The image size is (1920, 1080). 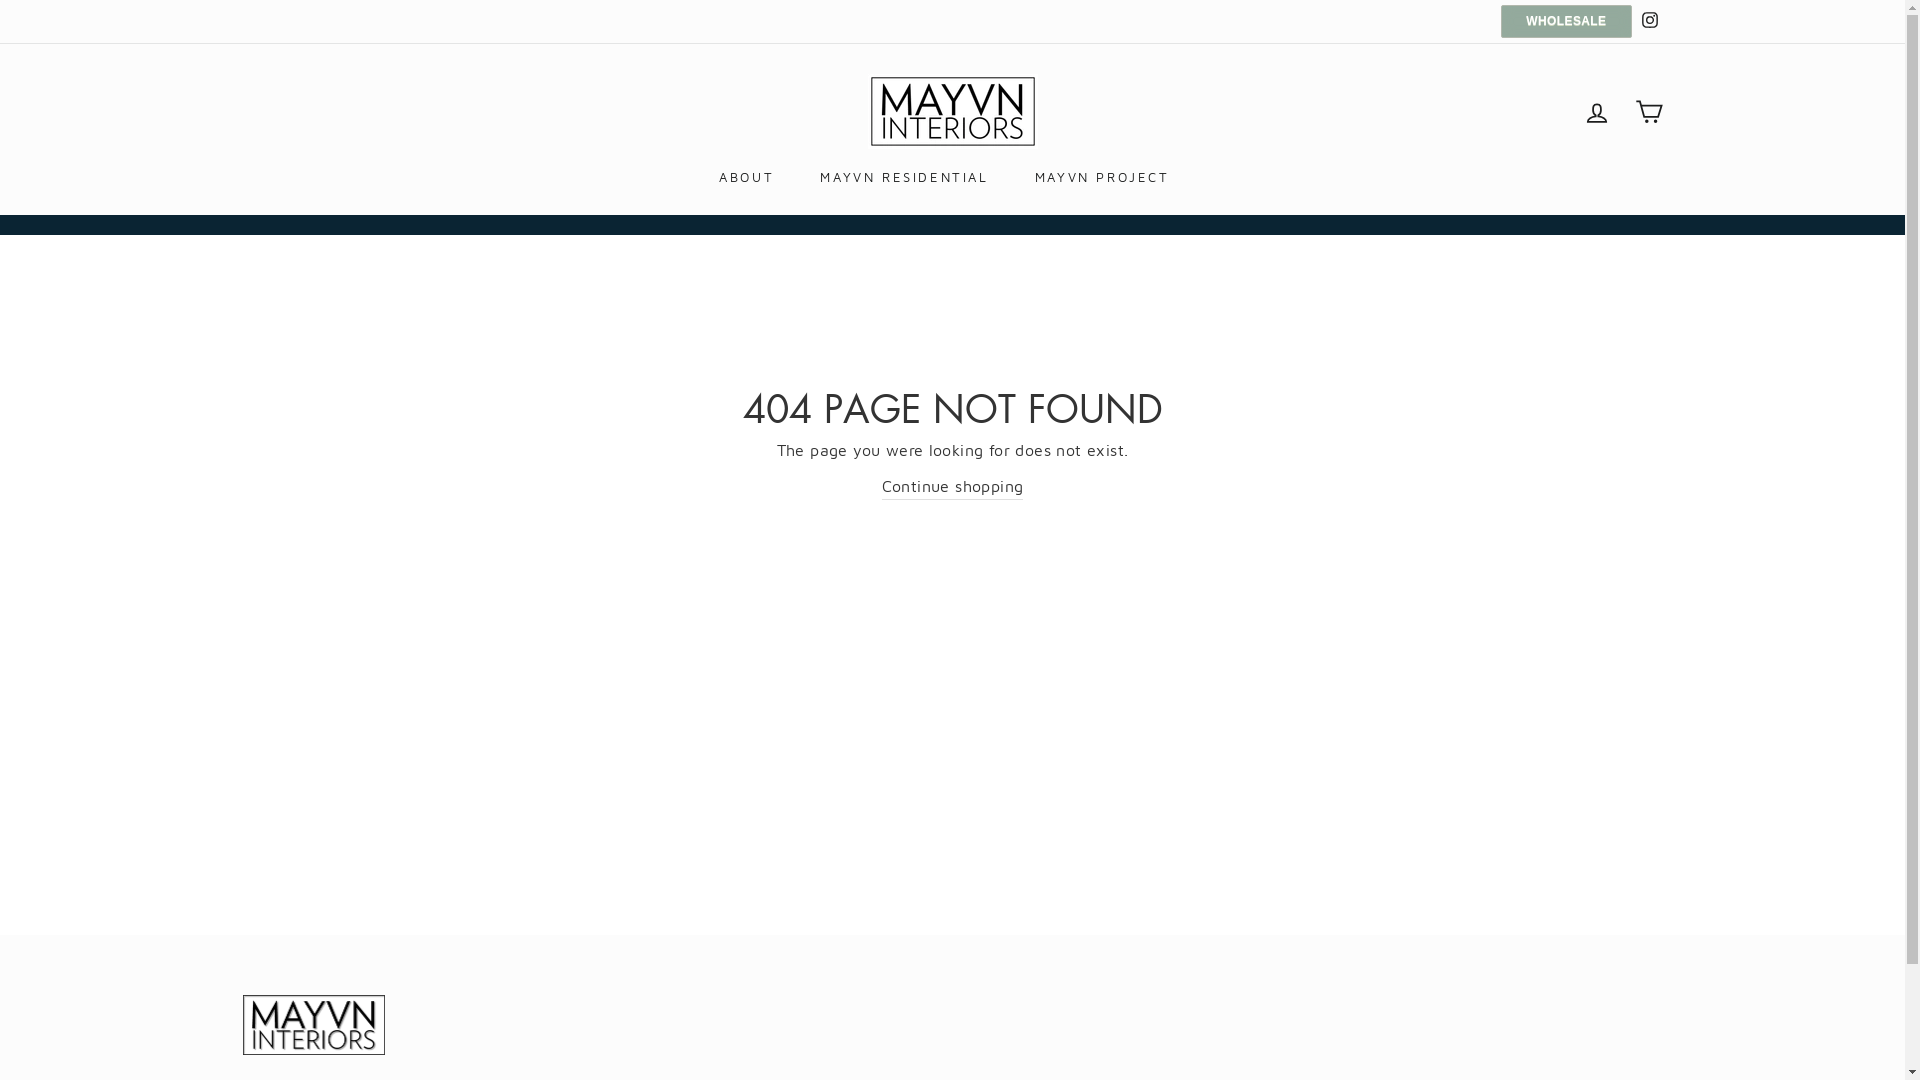 What do you see at coordinates (1596, 112) in the screenshot?
I see `LOG IN` at bounding box center [1596, 112].